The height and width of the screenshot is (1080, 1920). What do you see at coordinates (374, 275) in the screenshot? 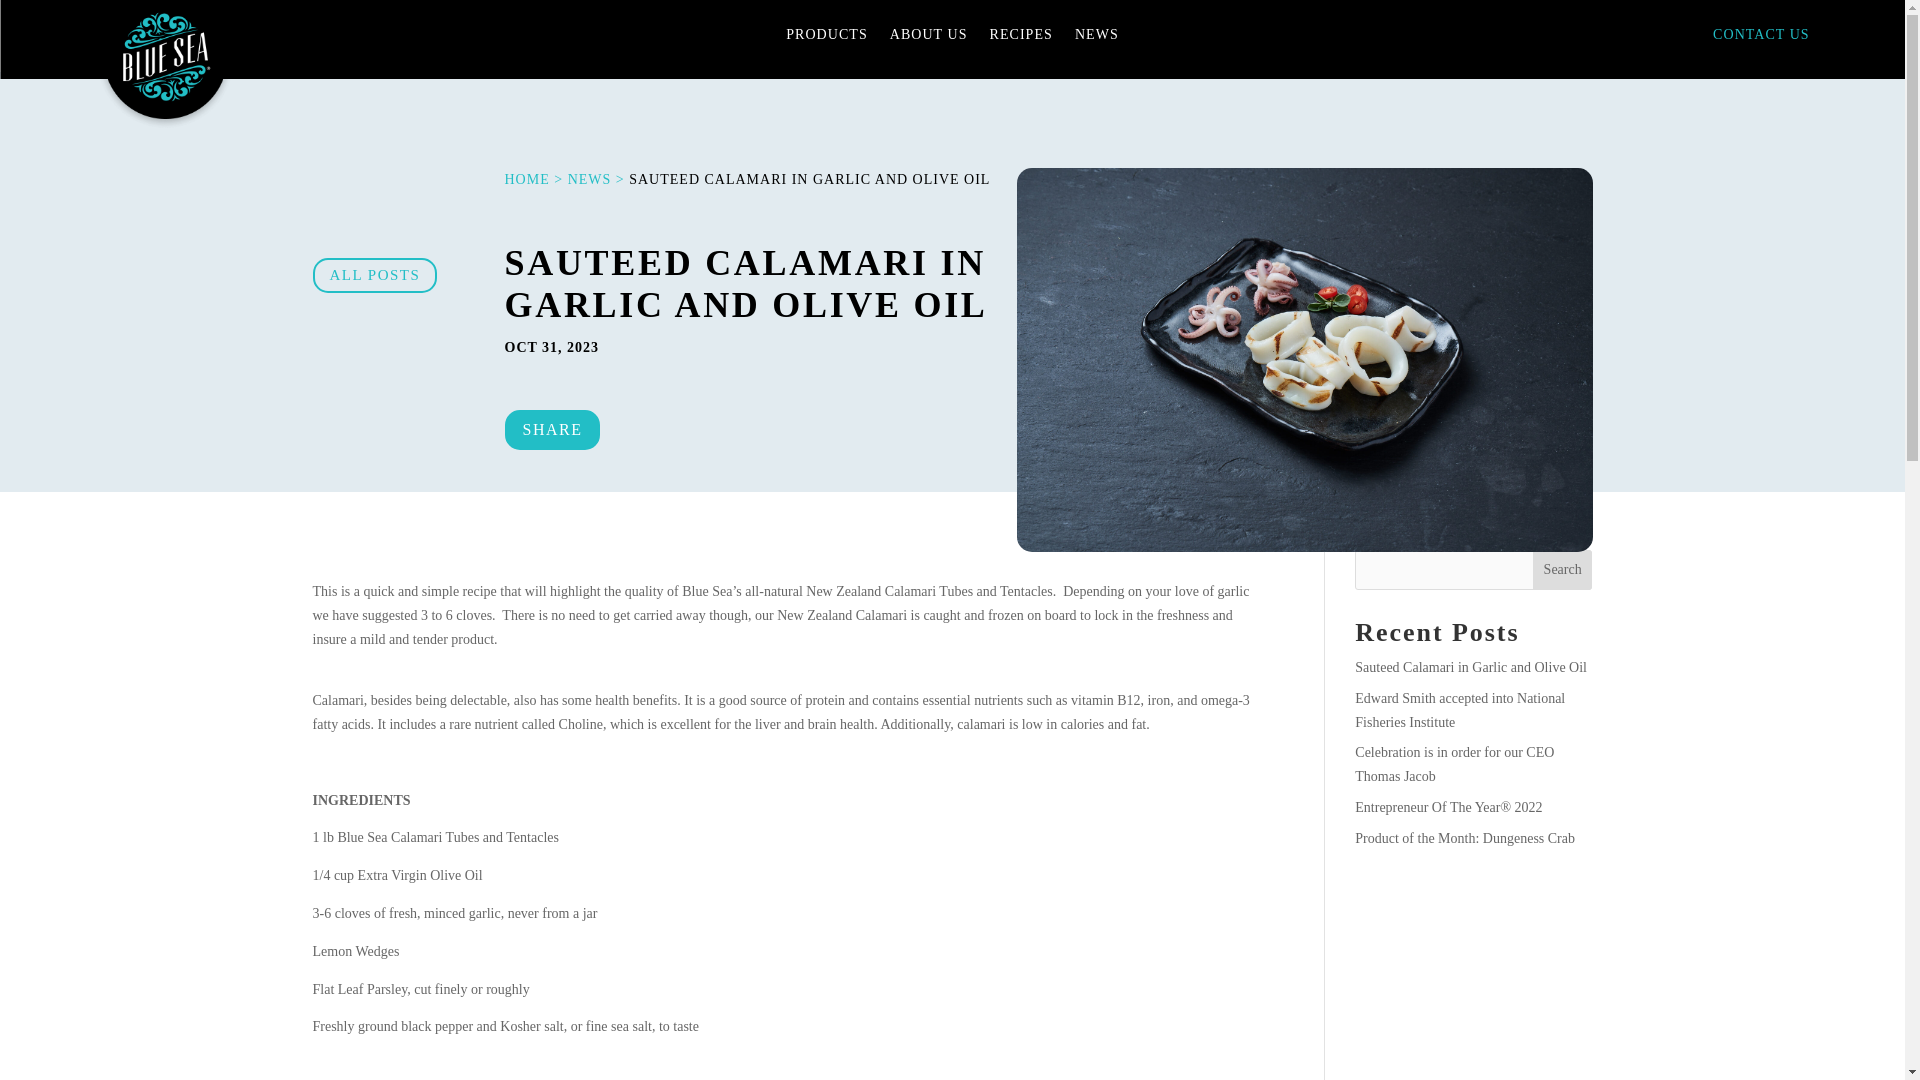
I see `ALL POSTS` at bounding box center [374, 275].